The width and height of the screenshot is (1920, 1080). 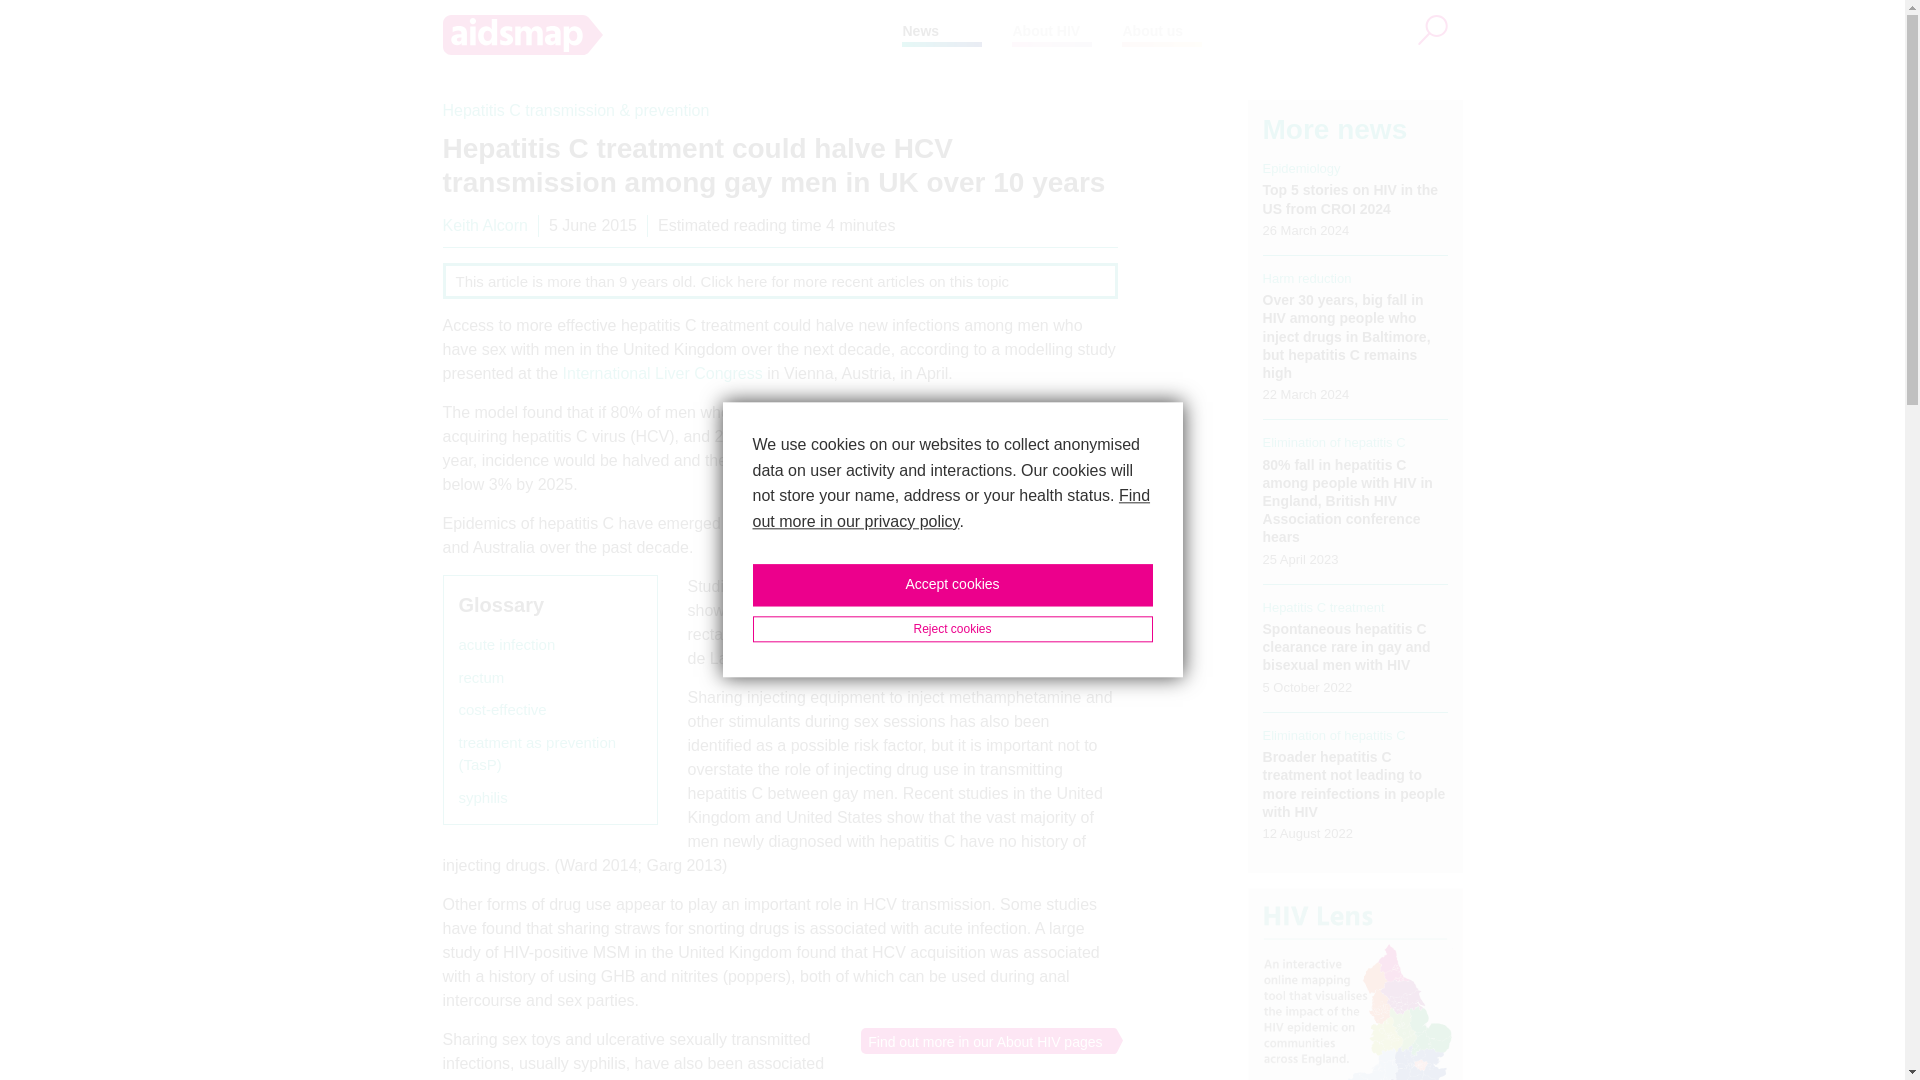 What do you see at coordinates (500, 604) in the screenshot?
I see `Glossary` at bounding box center [500, 604].